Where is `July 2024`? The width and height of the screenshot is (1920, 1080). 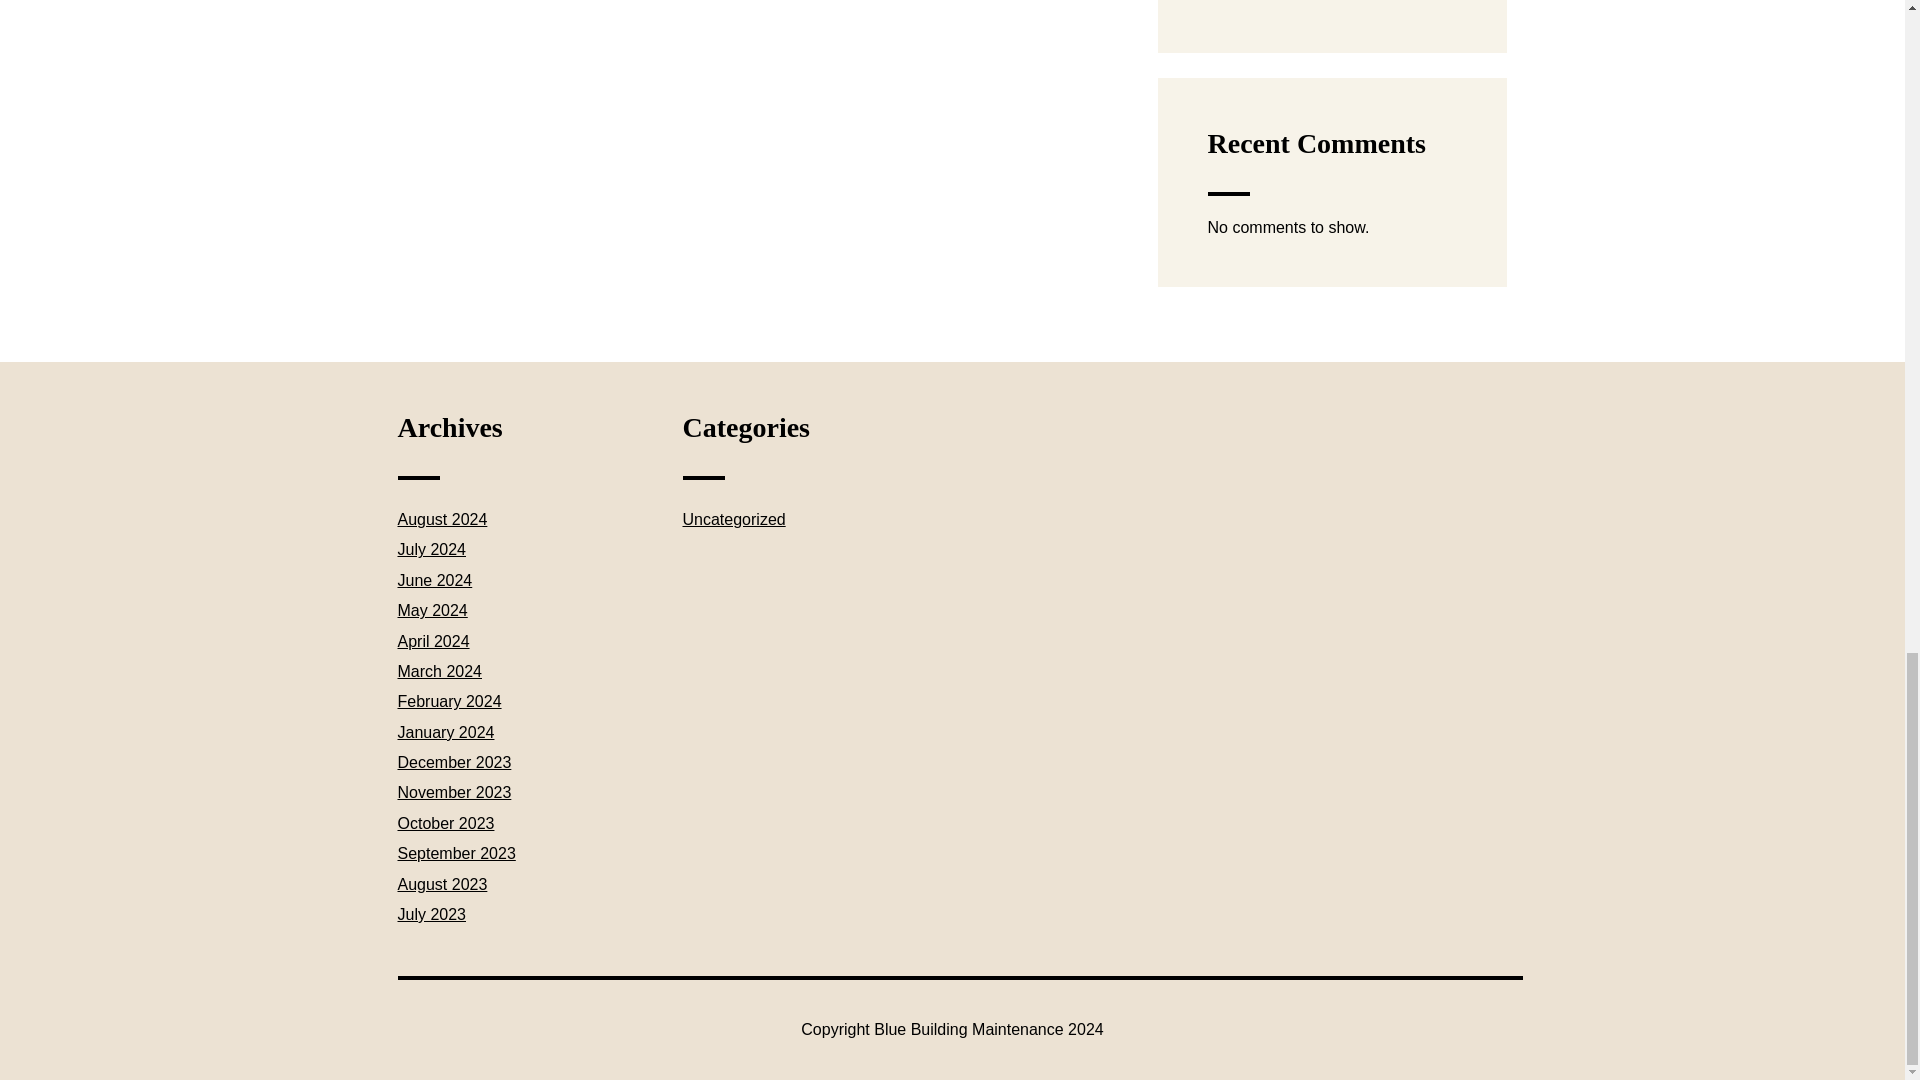
July 2024 is located at coordinates (432, 550).